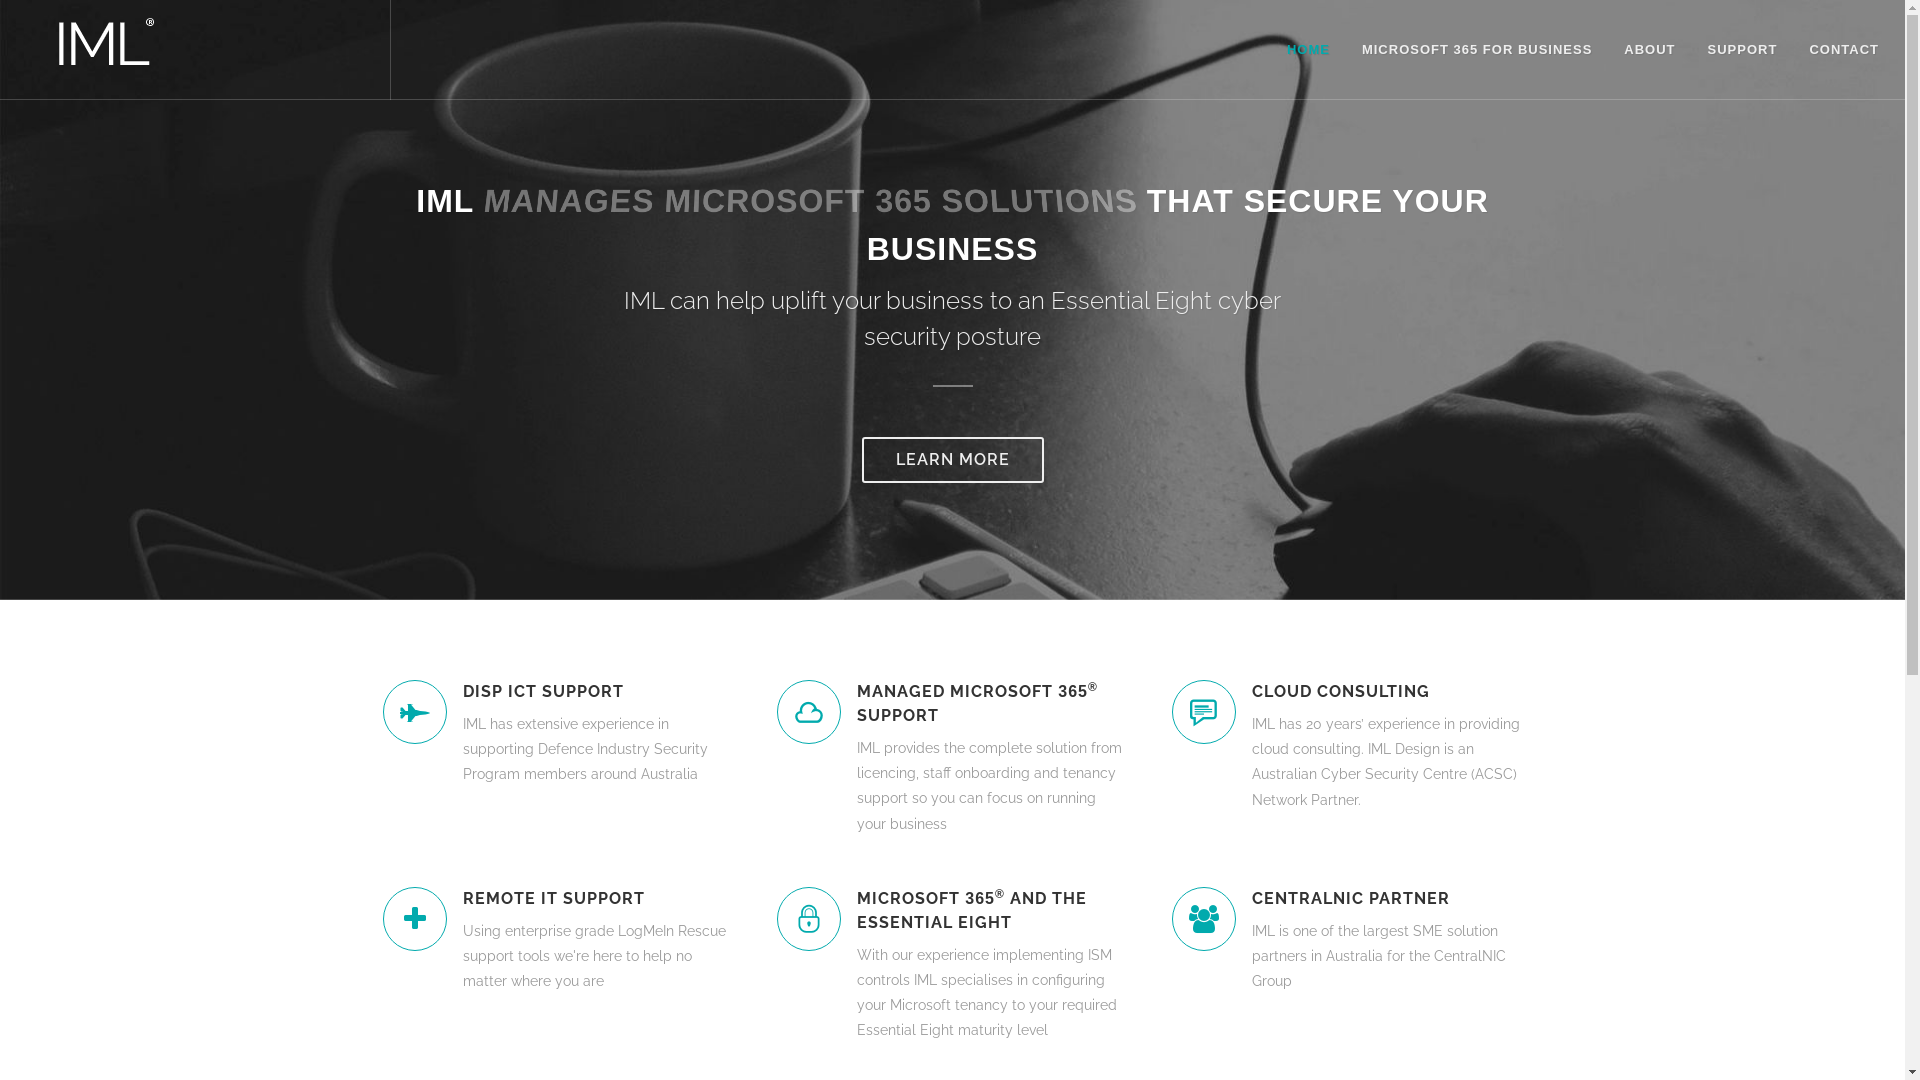  What do you see at coordinates (1743, 50) in the screenshot?
I see `SUPPORT` at bounding box center [1743, 50].